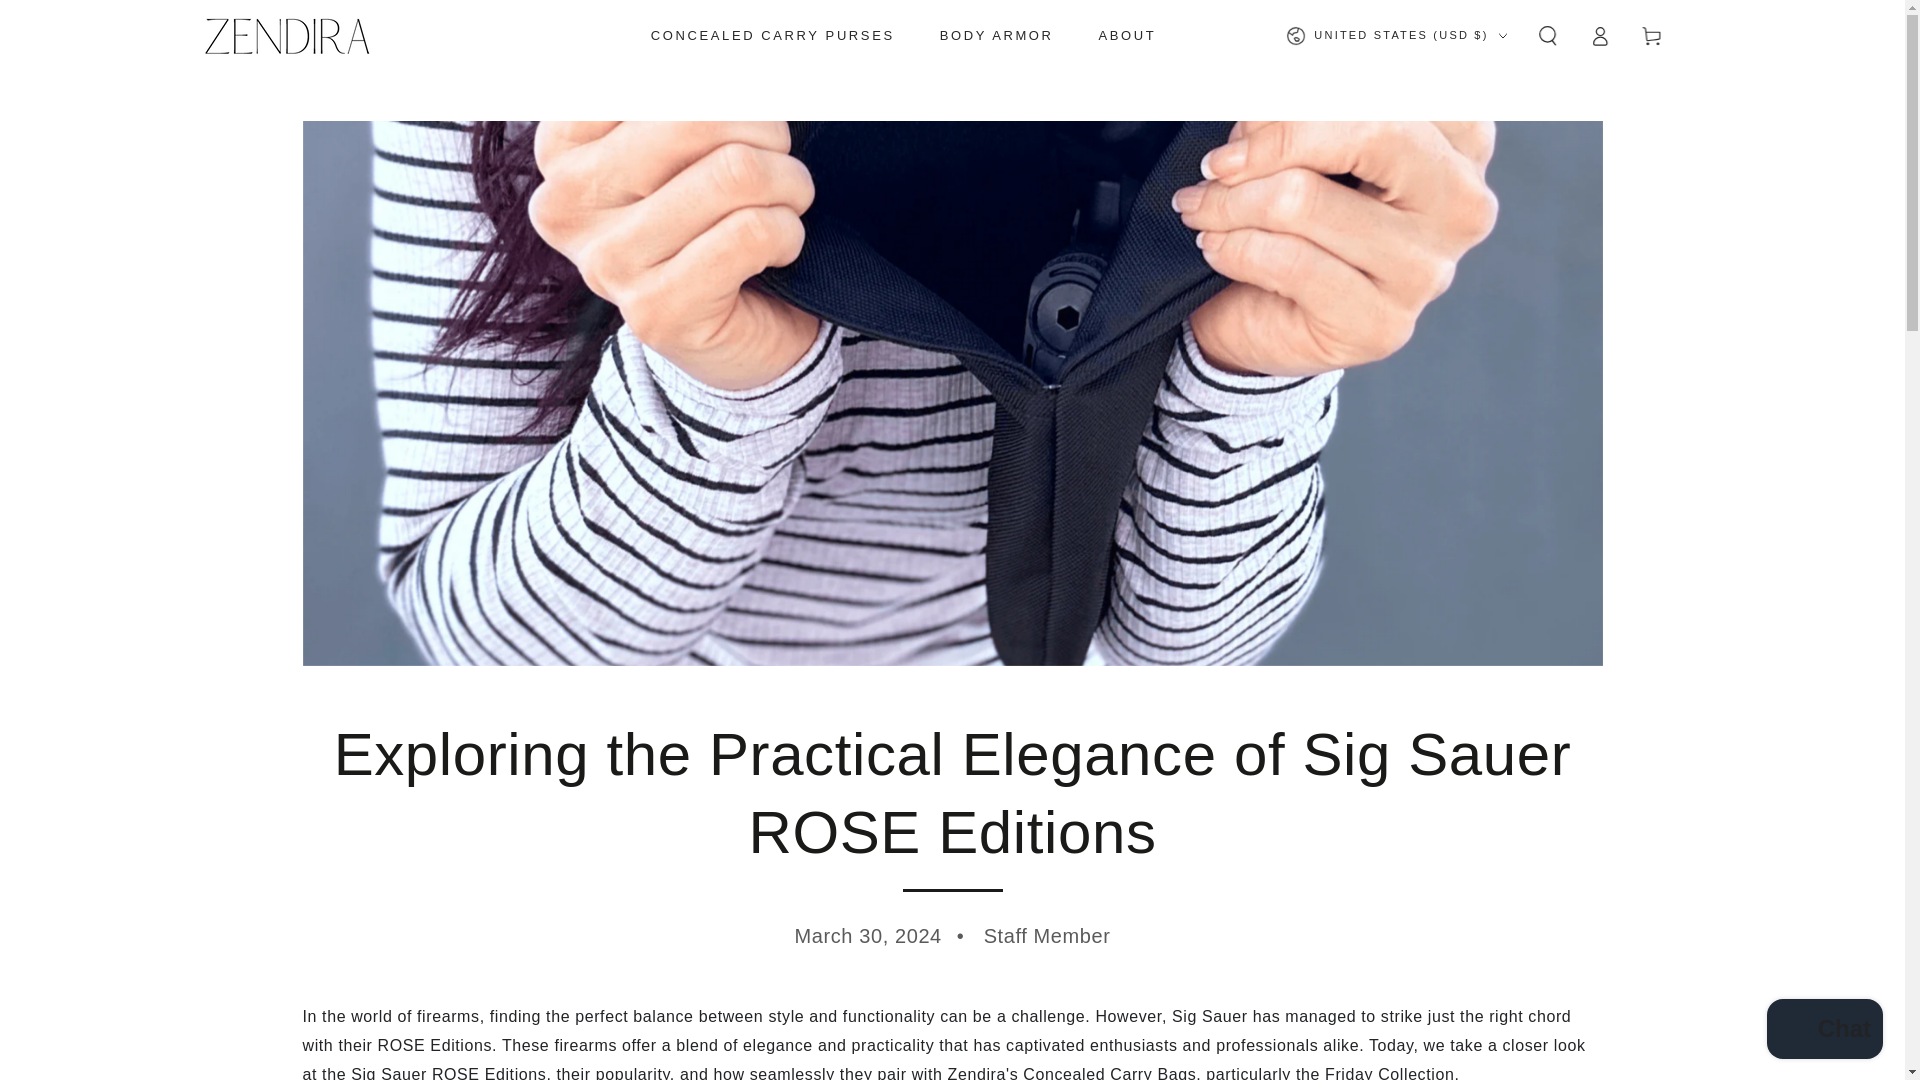 Image resolution: width=1920 pixels, height=1080 pixels. Describe the element at coordinates (89, 19) in the screenshot. I see `SKIP TO CONTENT` at that location.